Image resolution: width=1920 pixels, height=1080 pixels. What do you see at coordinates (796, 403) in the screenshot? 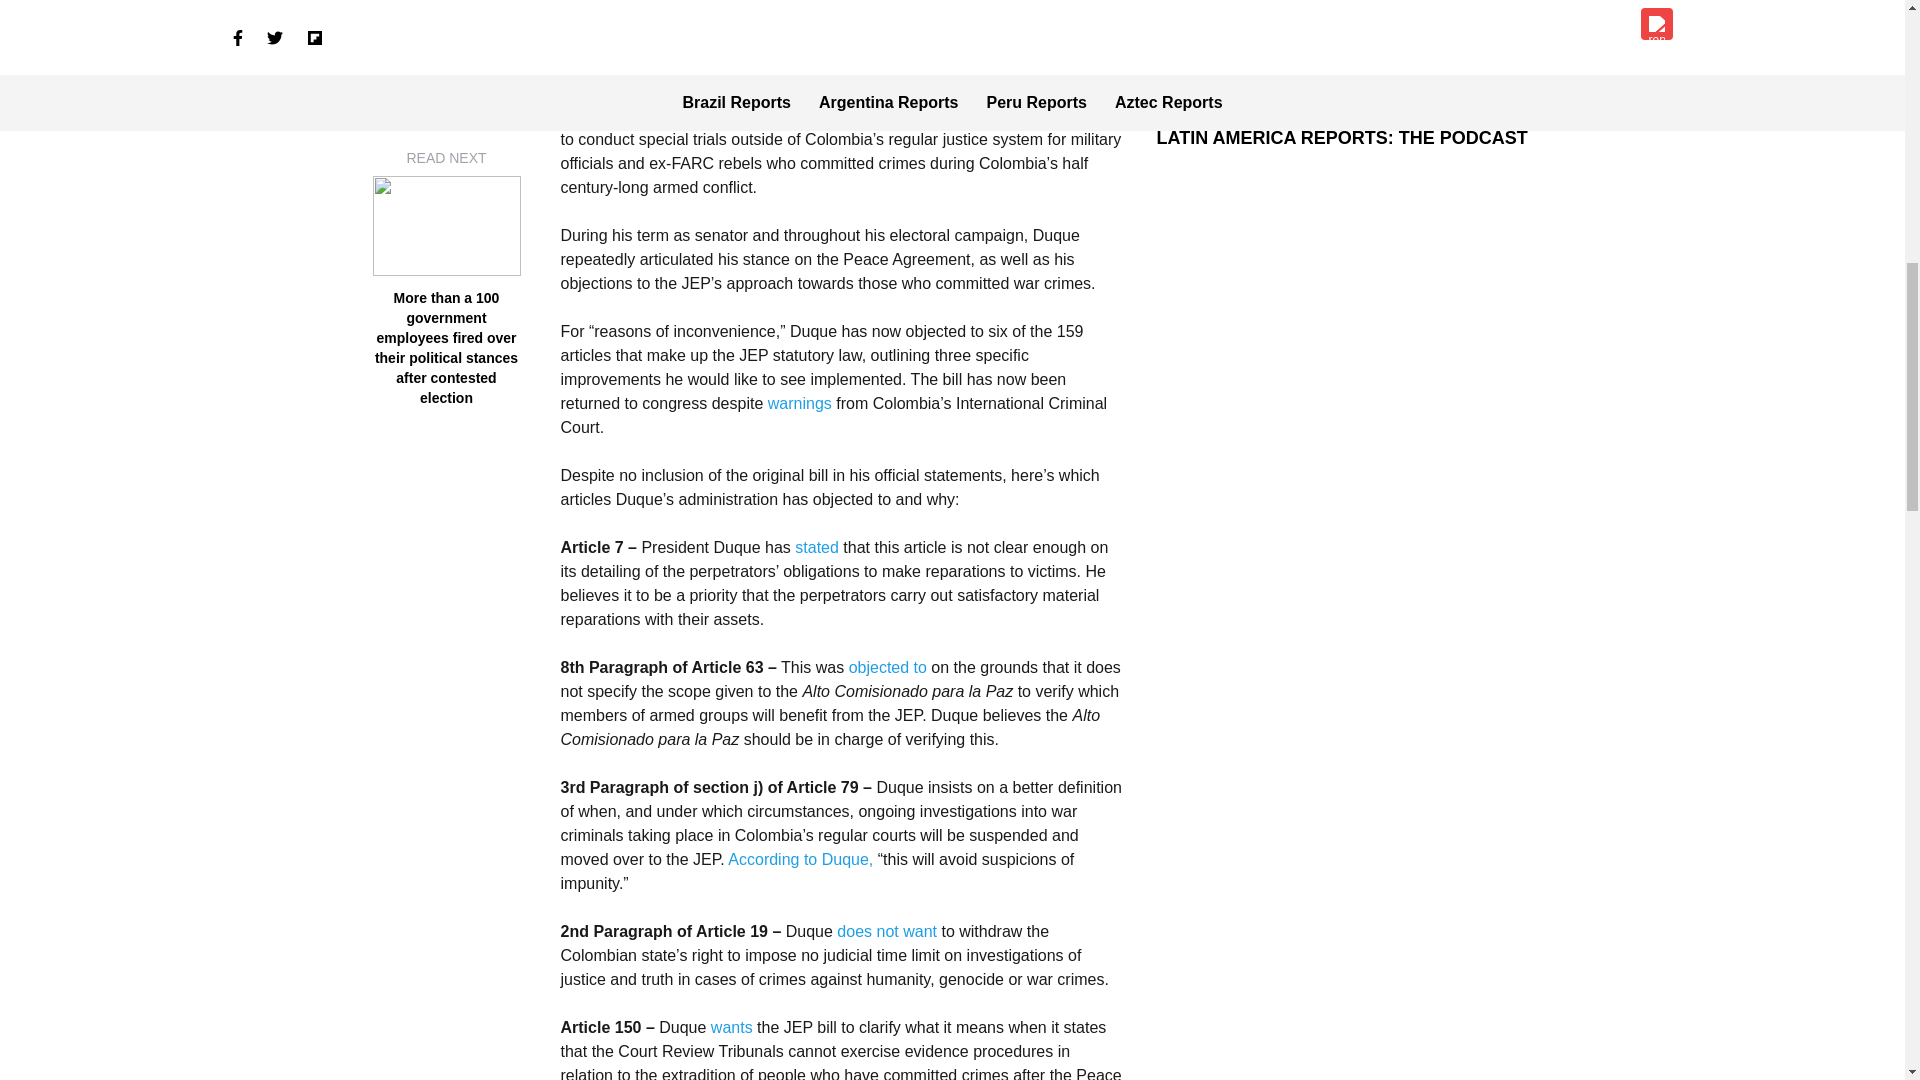
I see `warnings` at bounding box center [796, 403].